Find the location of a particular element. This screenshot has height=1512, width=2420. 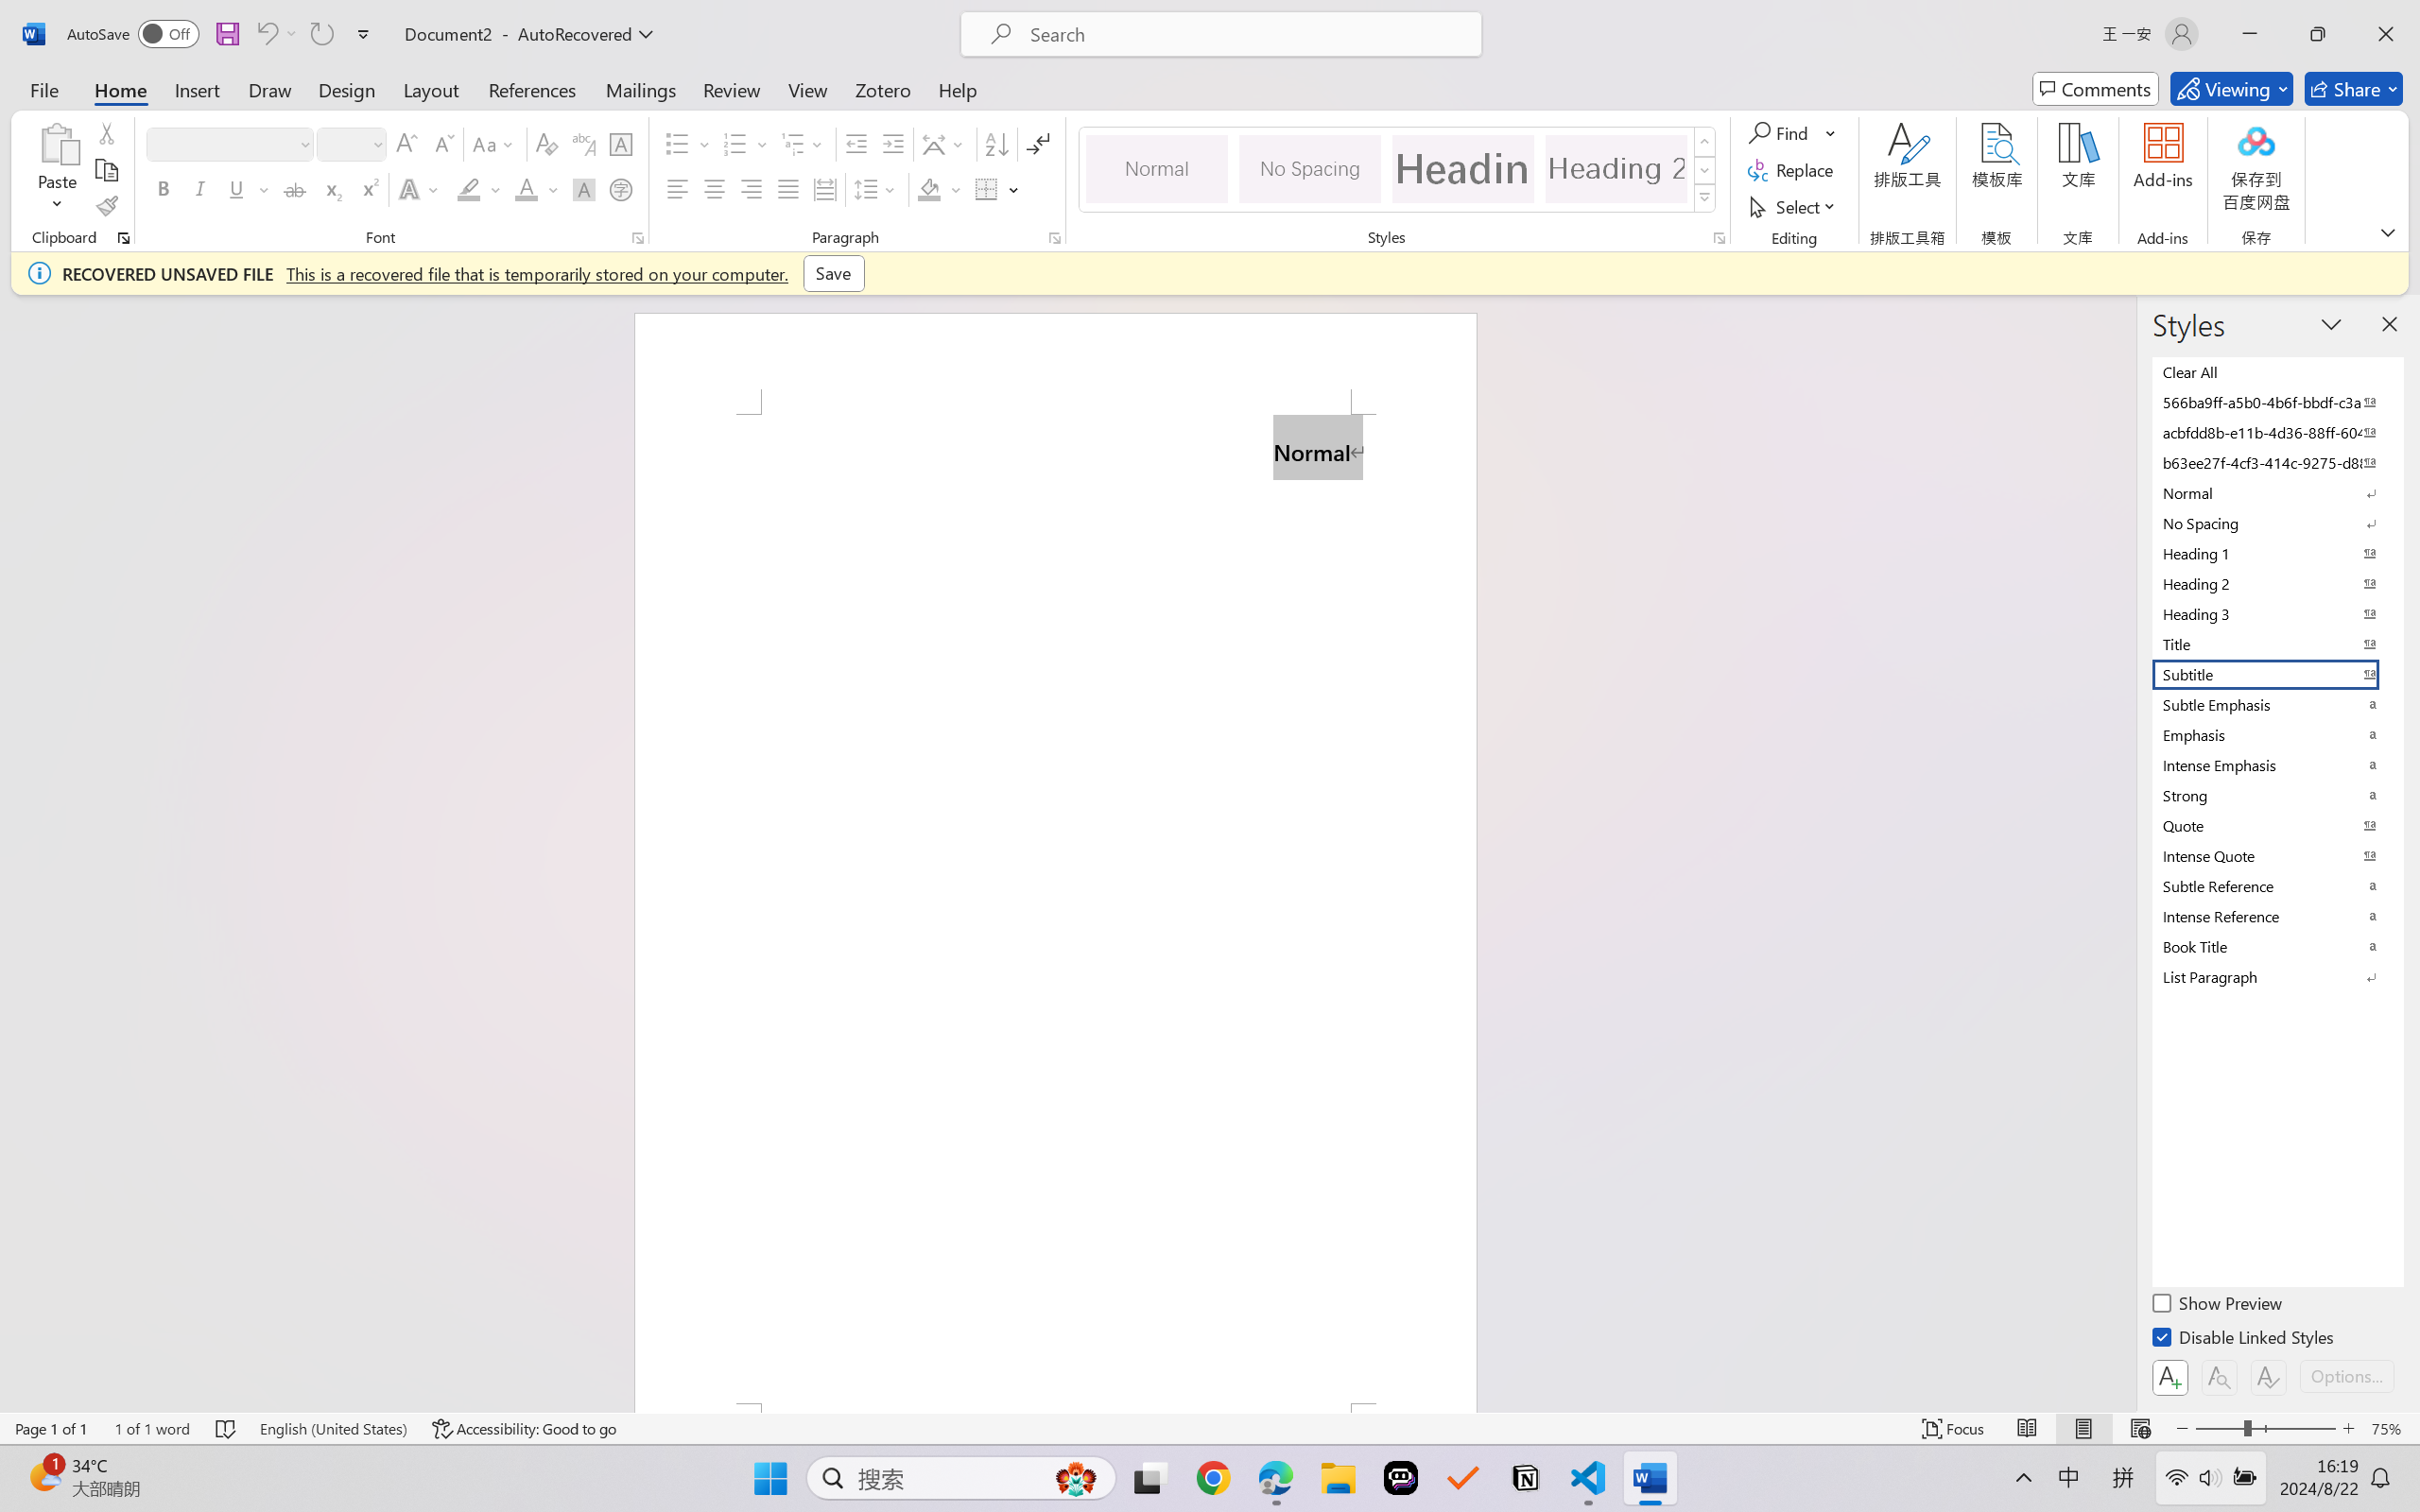

Styles is located at coordinates (1705, 198).